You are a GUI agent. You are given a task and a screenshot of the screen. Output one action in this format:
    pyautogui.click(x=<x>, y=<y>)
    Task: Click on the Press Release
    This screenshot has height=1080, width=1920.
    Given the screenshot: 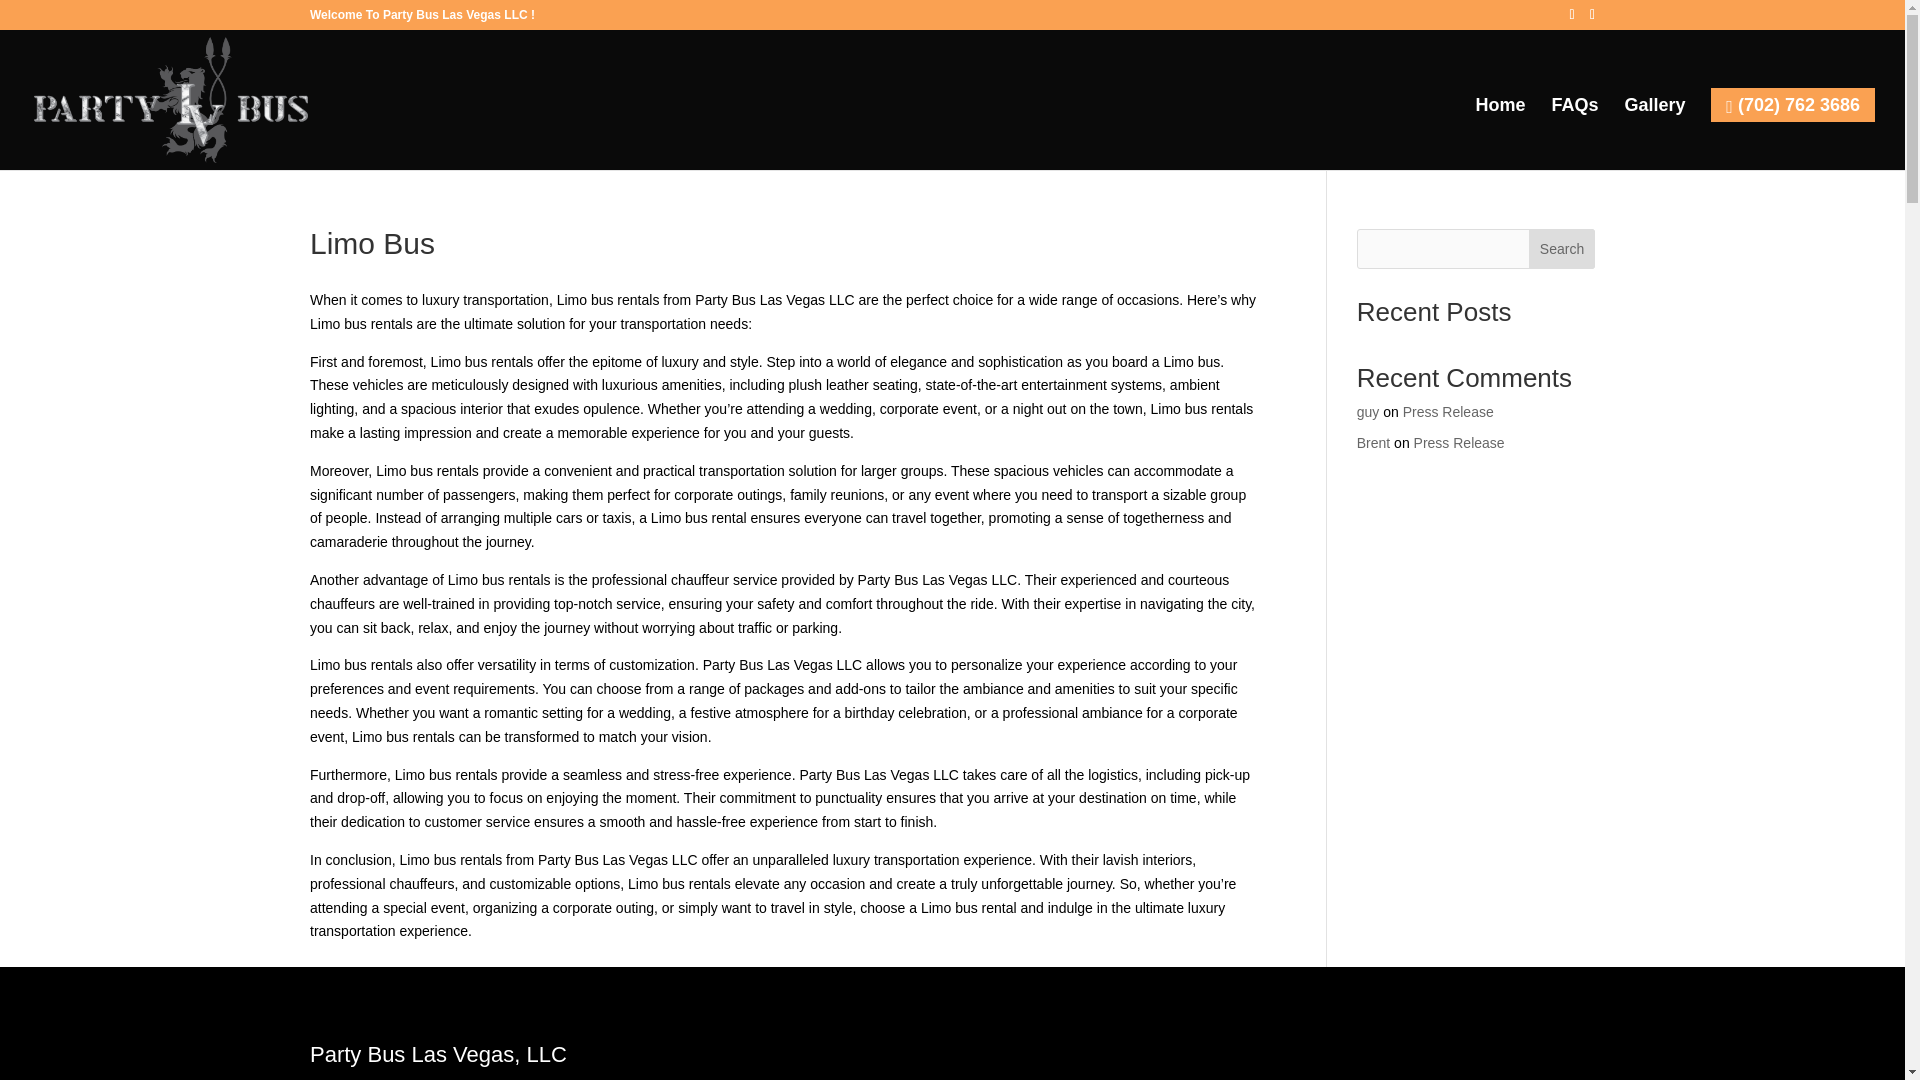 What is the action you would take?
    pyautogui.click(x=1459, y=443)
    